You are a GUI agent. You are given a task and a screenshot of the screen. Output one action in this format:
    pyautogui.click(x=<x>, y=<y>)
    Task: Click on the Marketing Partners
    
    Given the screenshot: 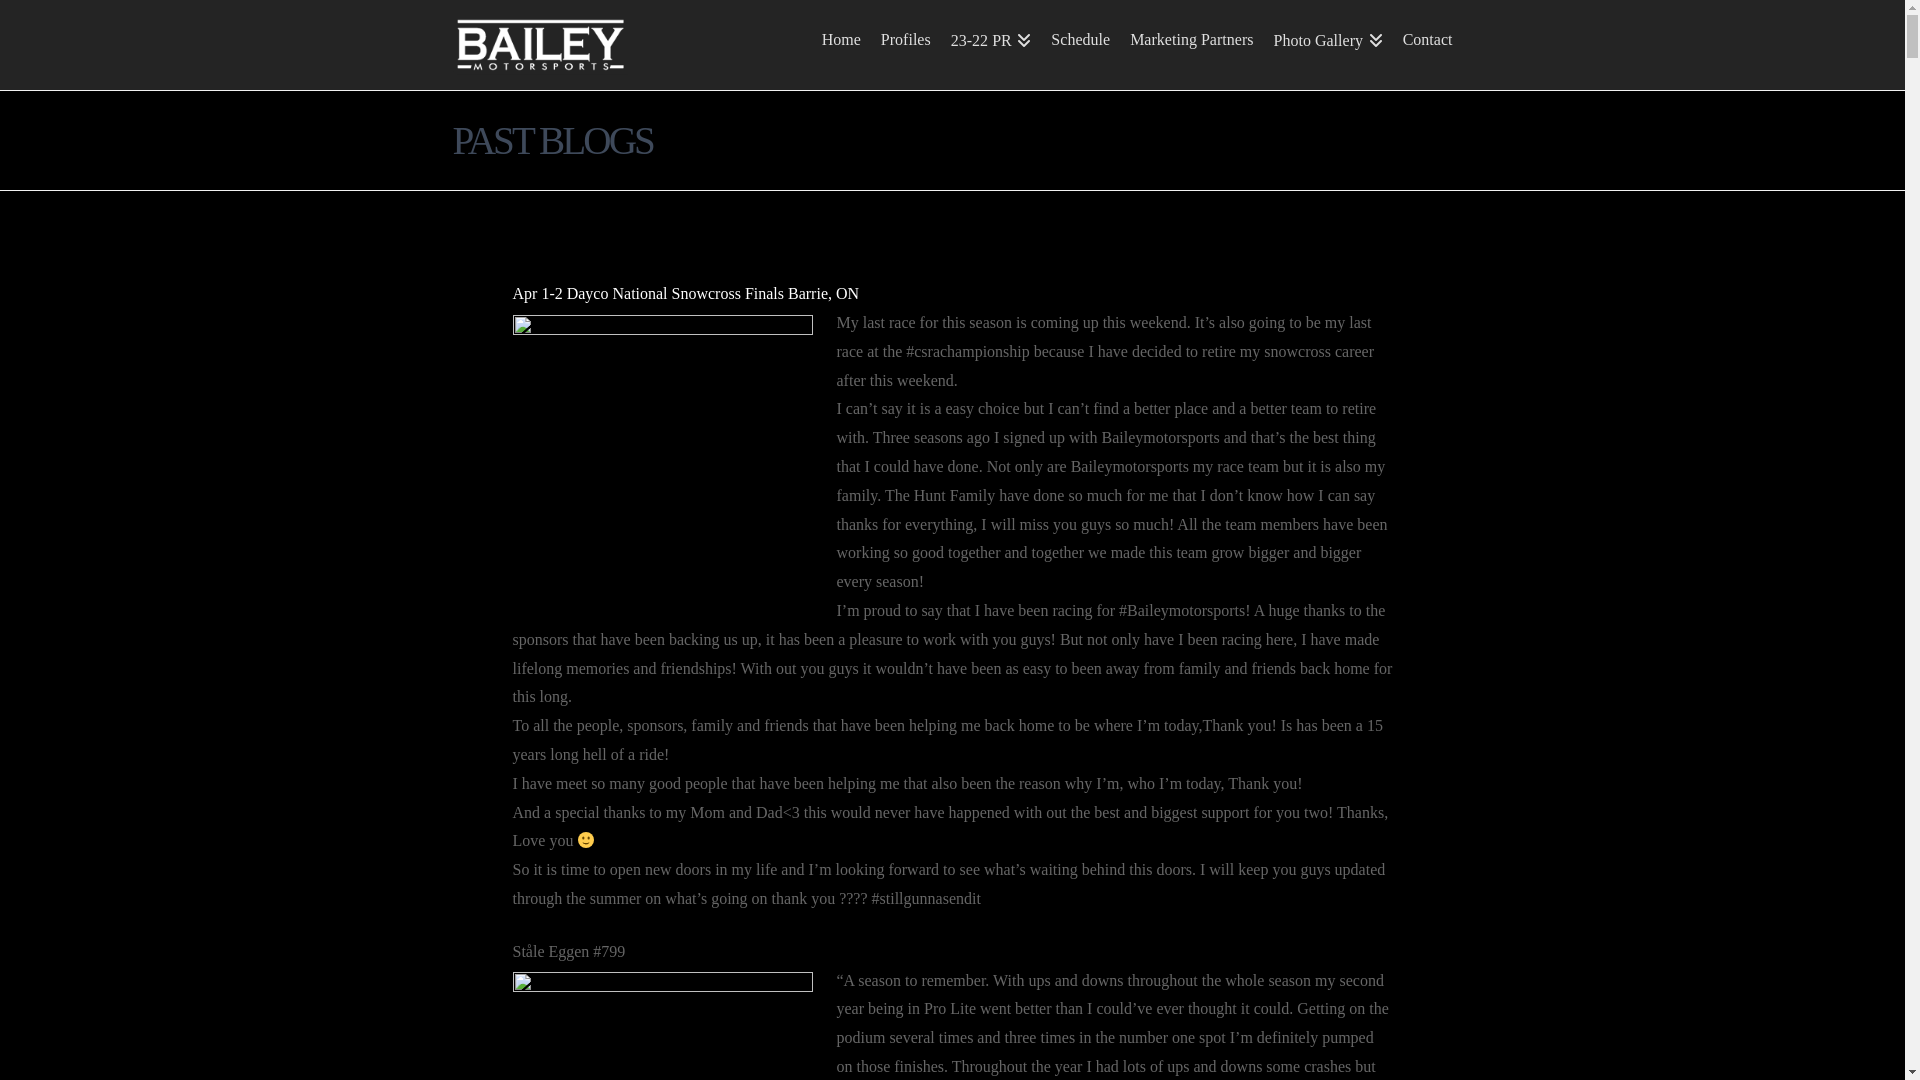 What is the action you would take?
    pyautogui.click(x=1192, y=45)
    